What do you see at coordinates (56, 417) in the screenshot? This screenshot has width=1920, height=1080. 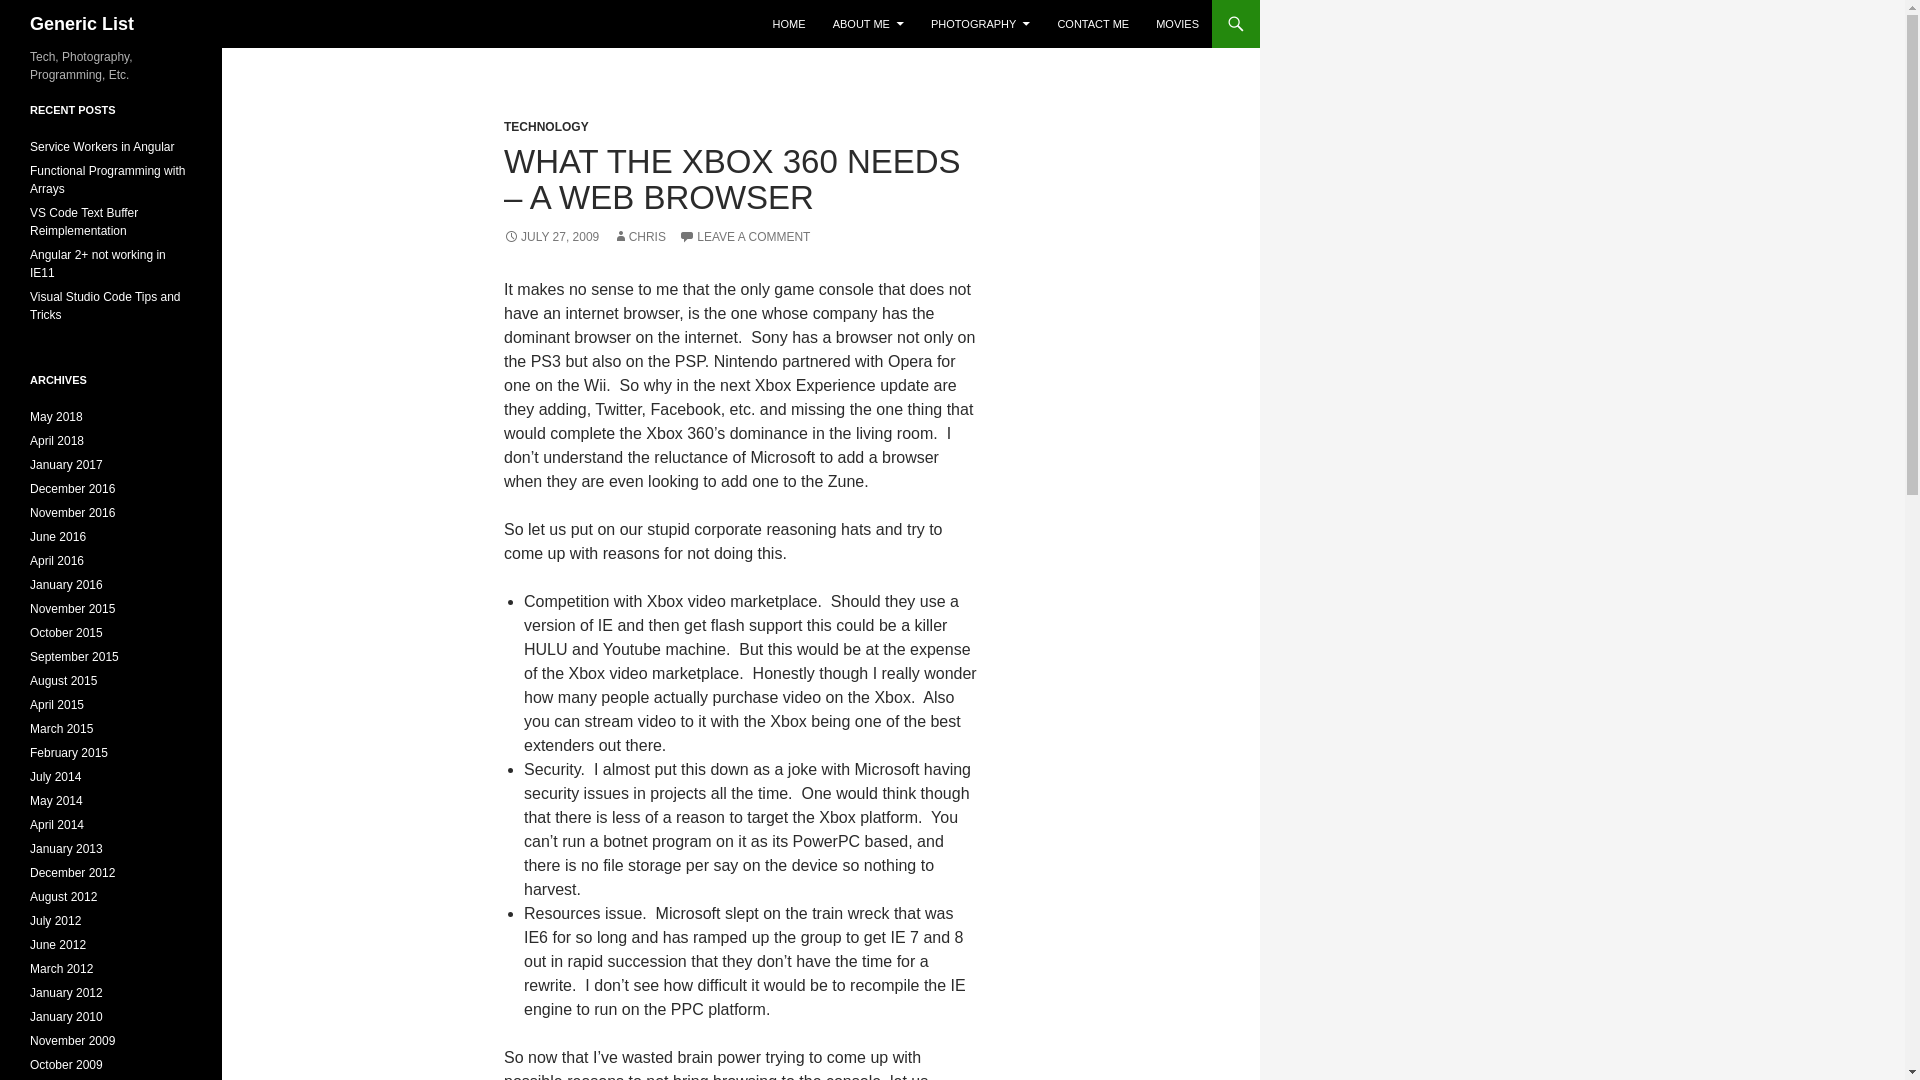 I see `May 2018` at bounding box center [56, 417].